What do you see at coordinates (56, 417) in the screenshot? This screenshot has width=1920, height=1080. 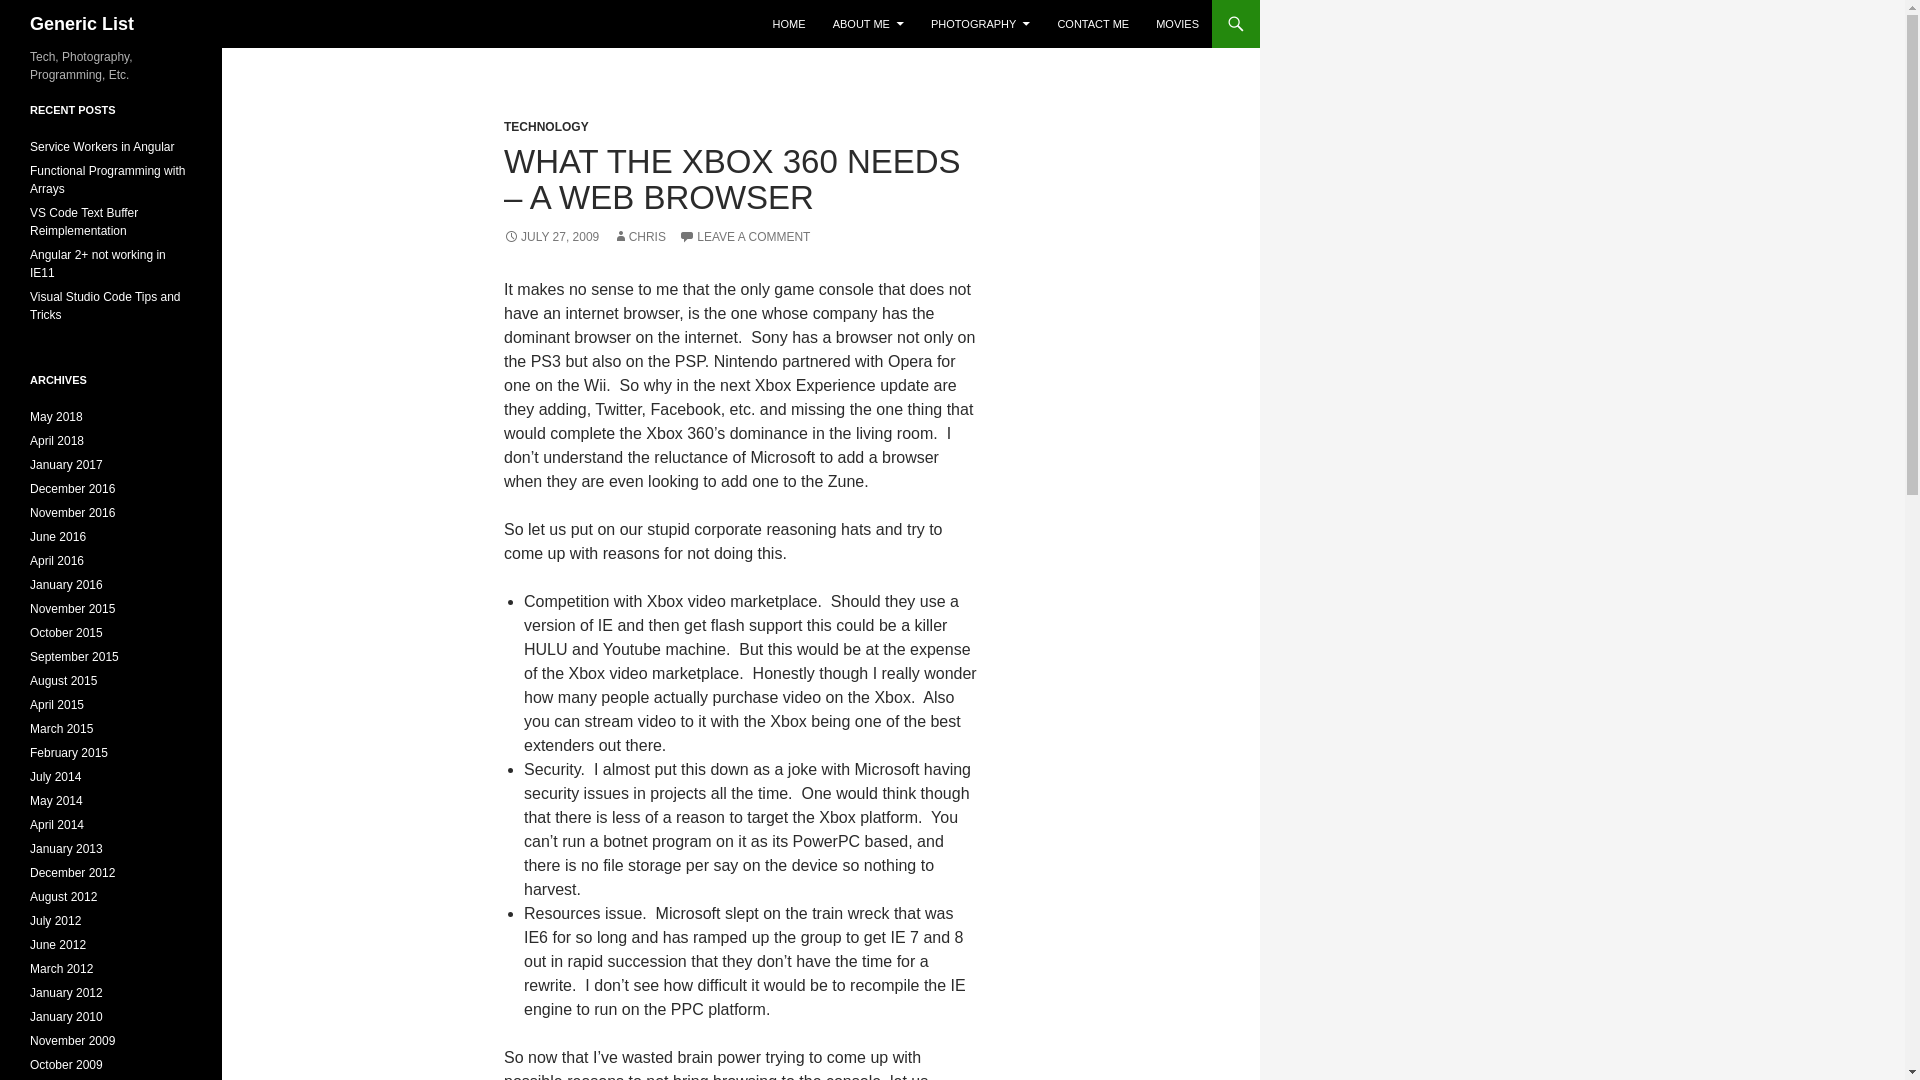 I see `May 2018` at bounding box center [56, 417].